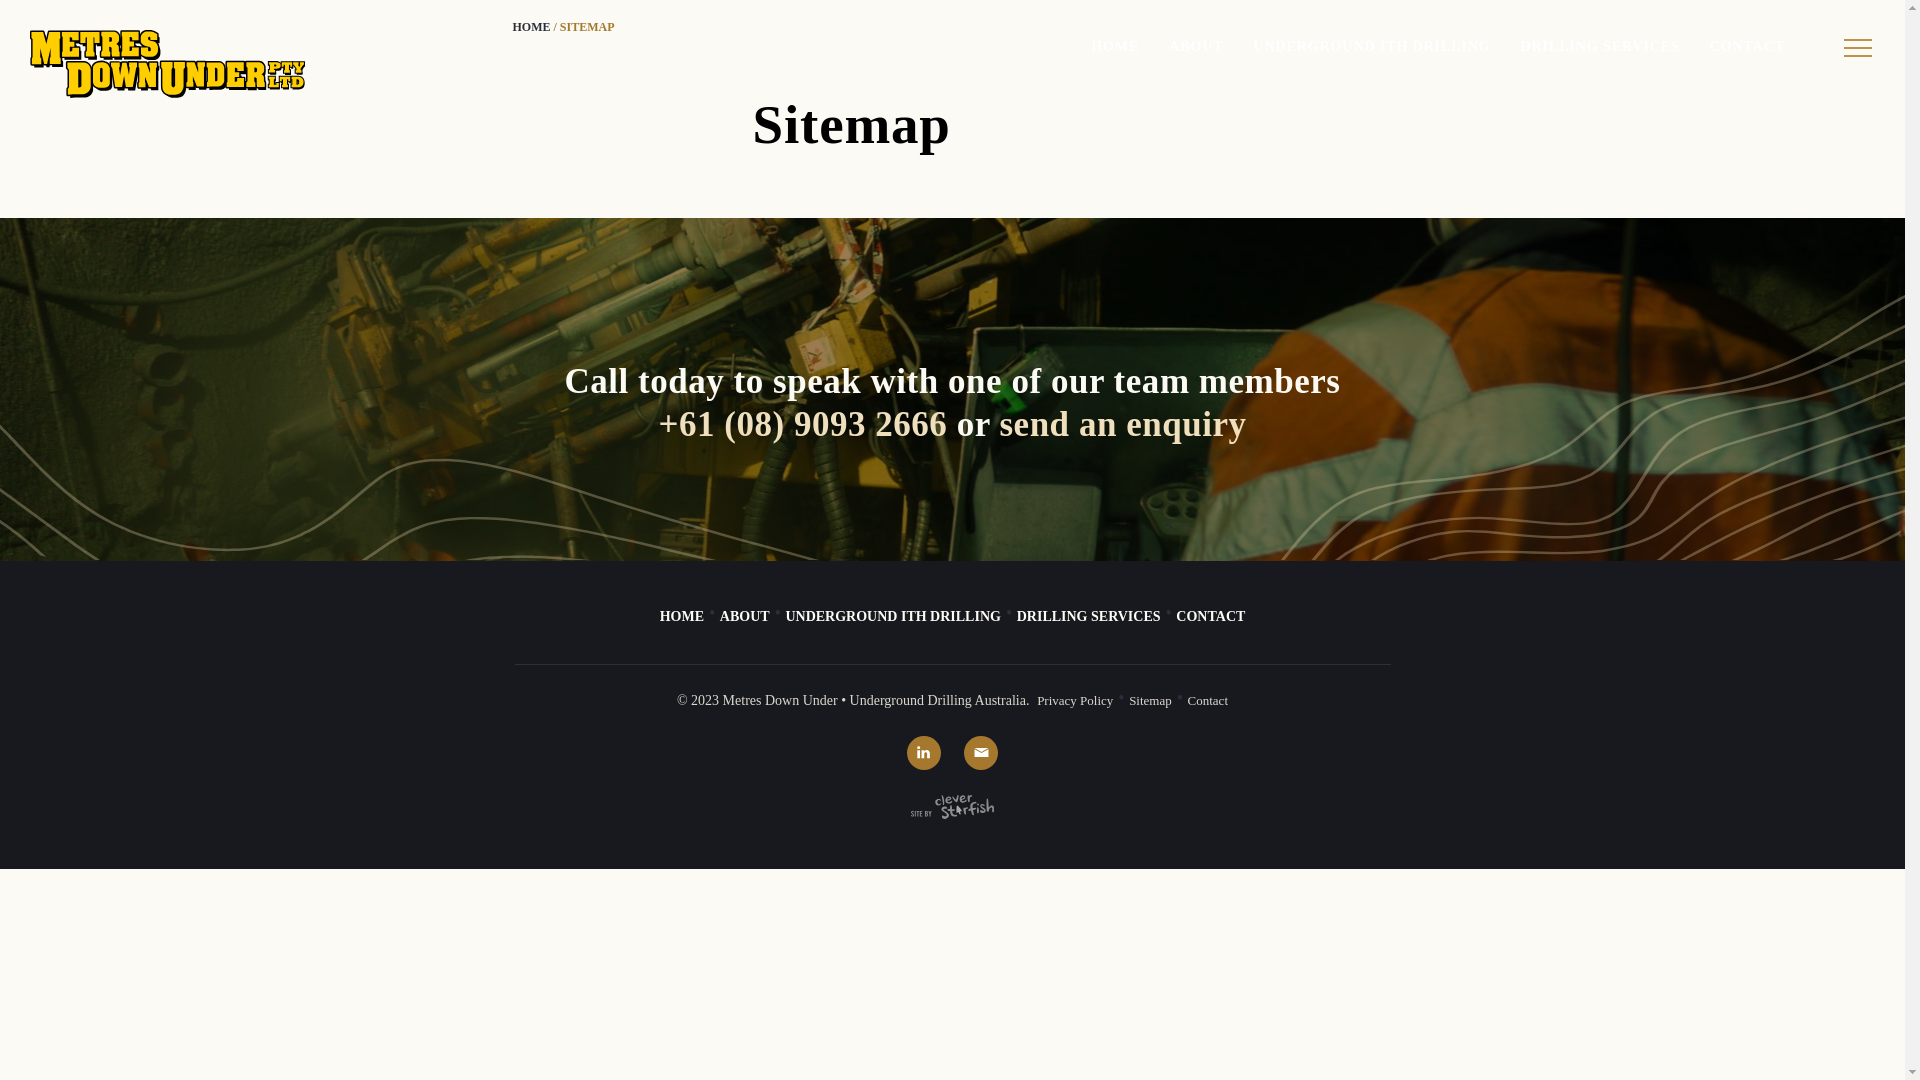 The width and height of the screenshot is (1920, 1080). I want to click on Privacy Policy, so click(1075, 701).